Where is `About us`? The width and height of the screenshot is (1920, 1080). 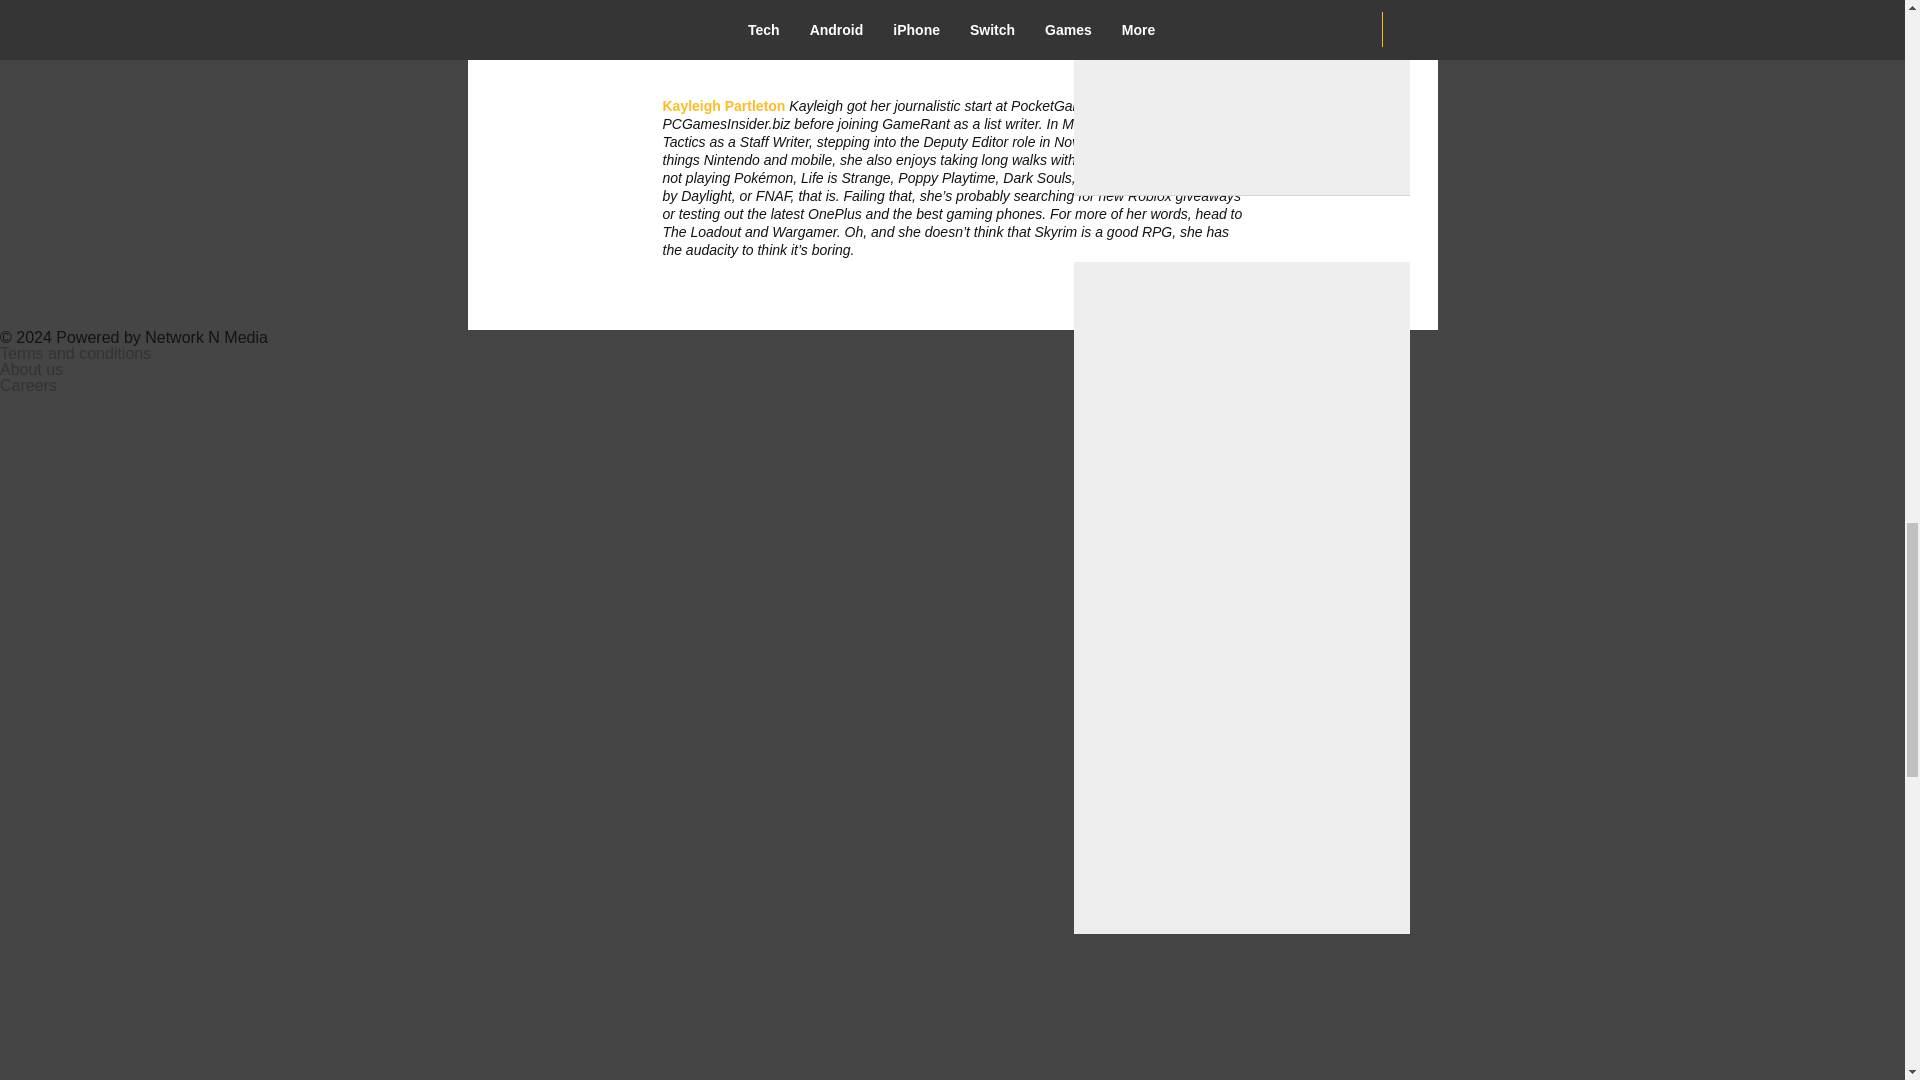
About us is located at coordinates (32, 369).